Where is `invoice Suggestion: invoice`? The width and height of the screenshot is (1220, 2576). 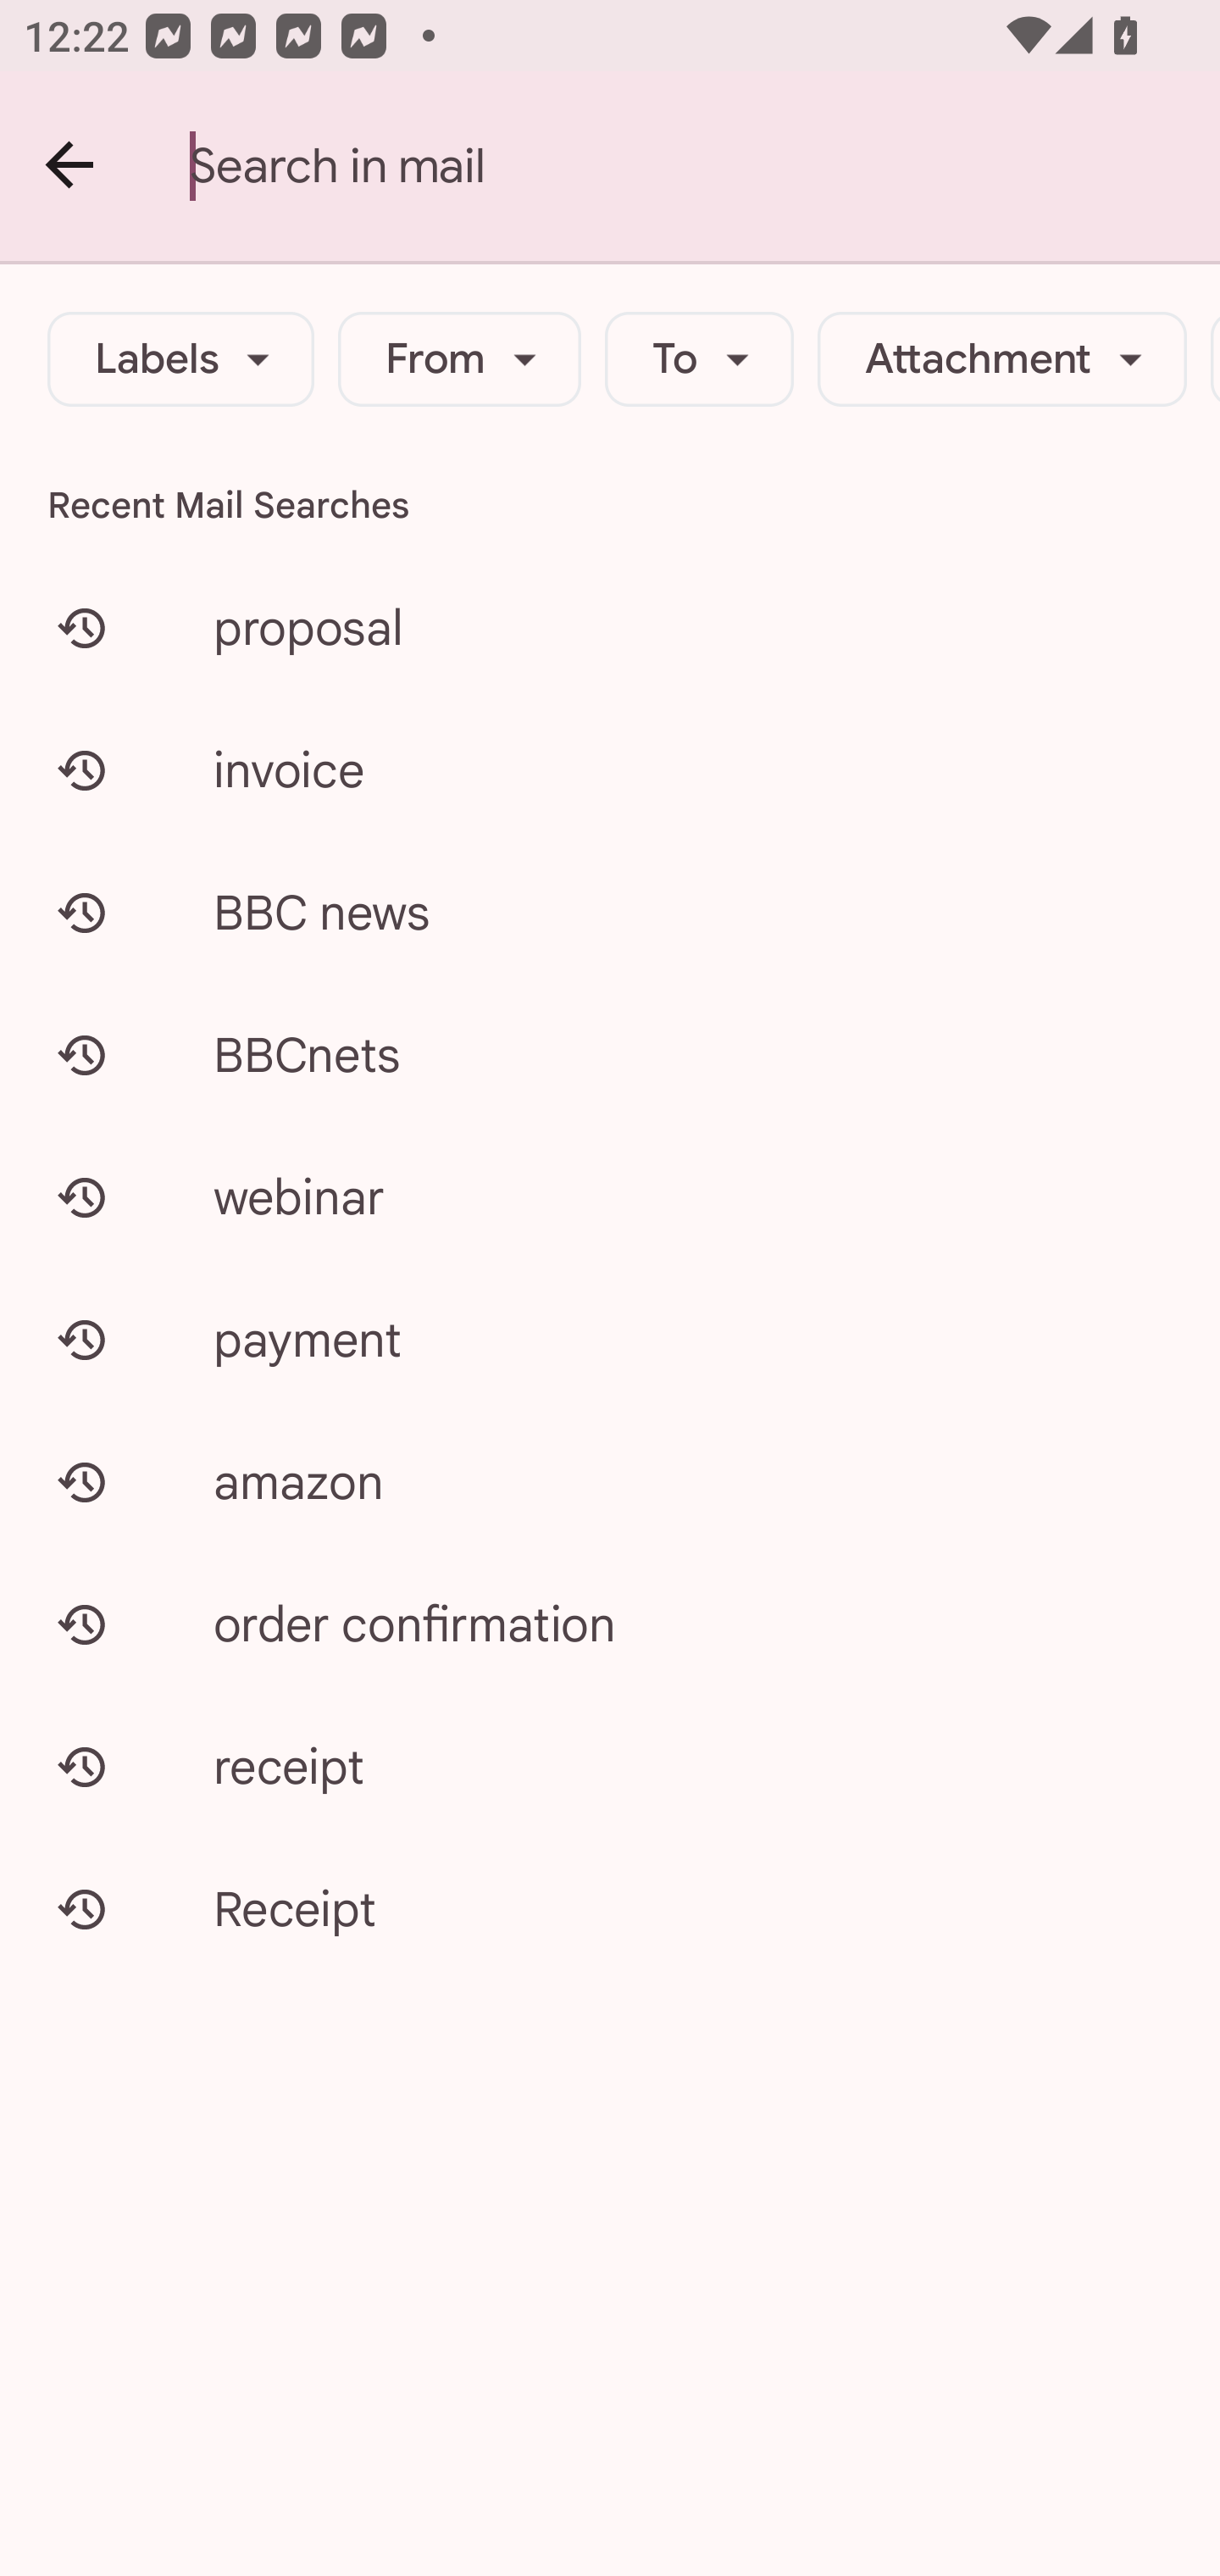
invoice Suggestion: invoice is located at coordinates (610, 769).